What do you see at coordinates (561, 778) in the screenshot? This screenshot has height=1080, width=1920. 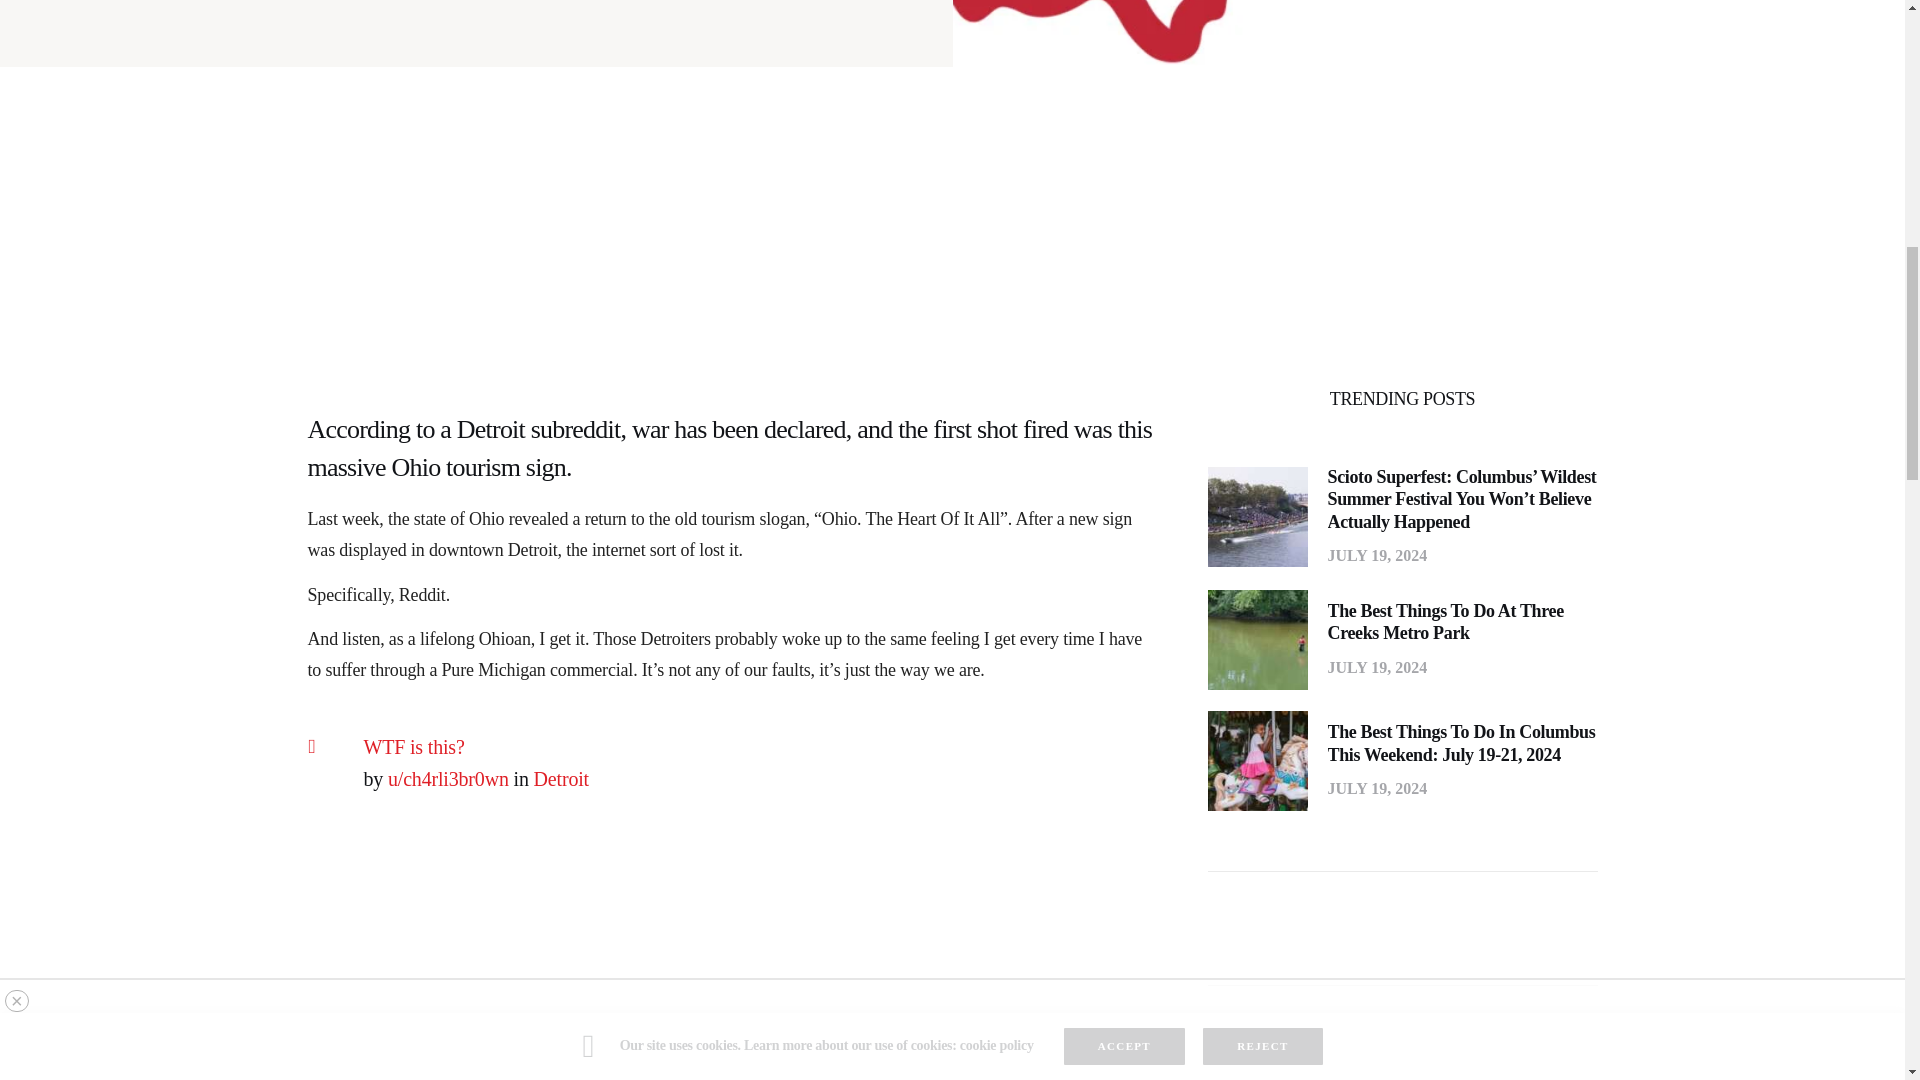 I see `Detroit` at bounding box center [561, 778].